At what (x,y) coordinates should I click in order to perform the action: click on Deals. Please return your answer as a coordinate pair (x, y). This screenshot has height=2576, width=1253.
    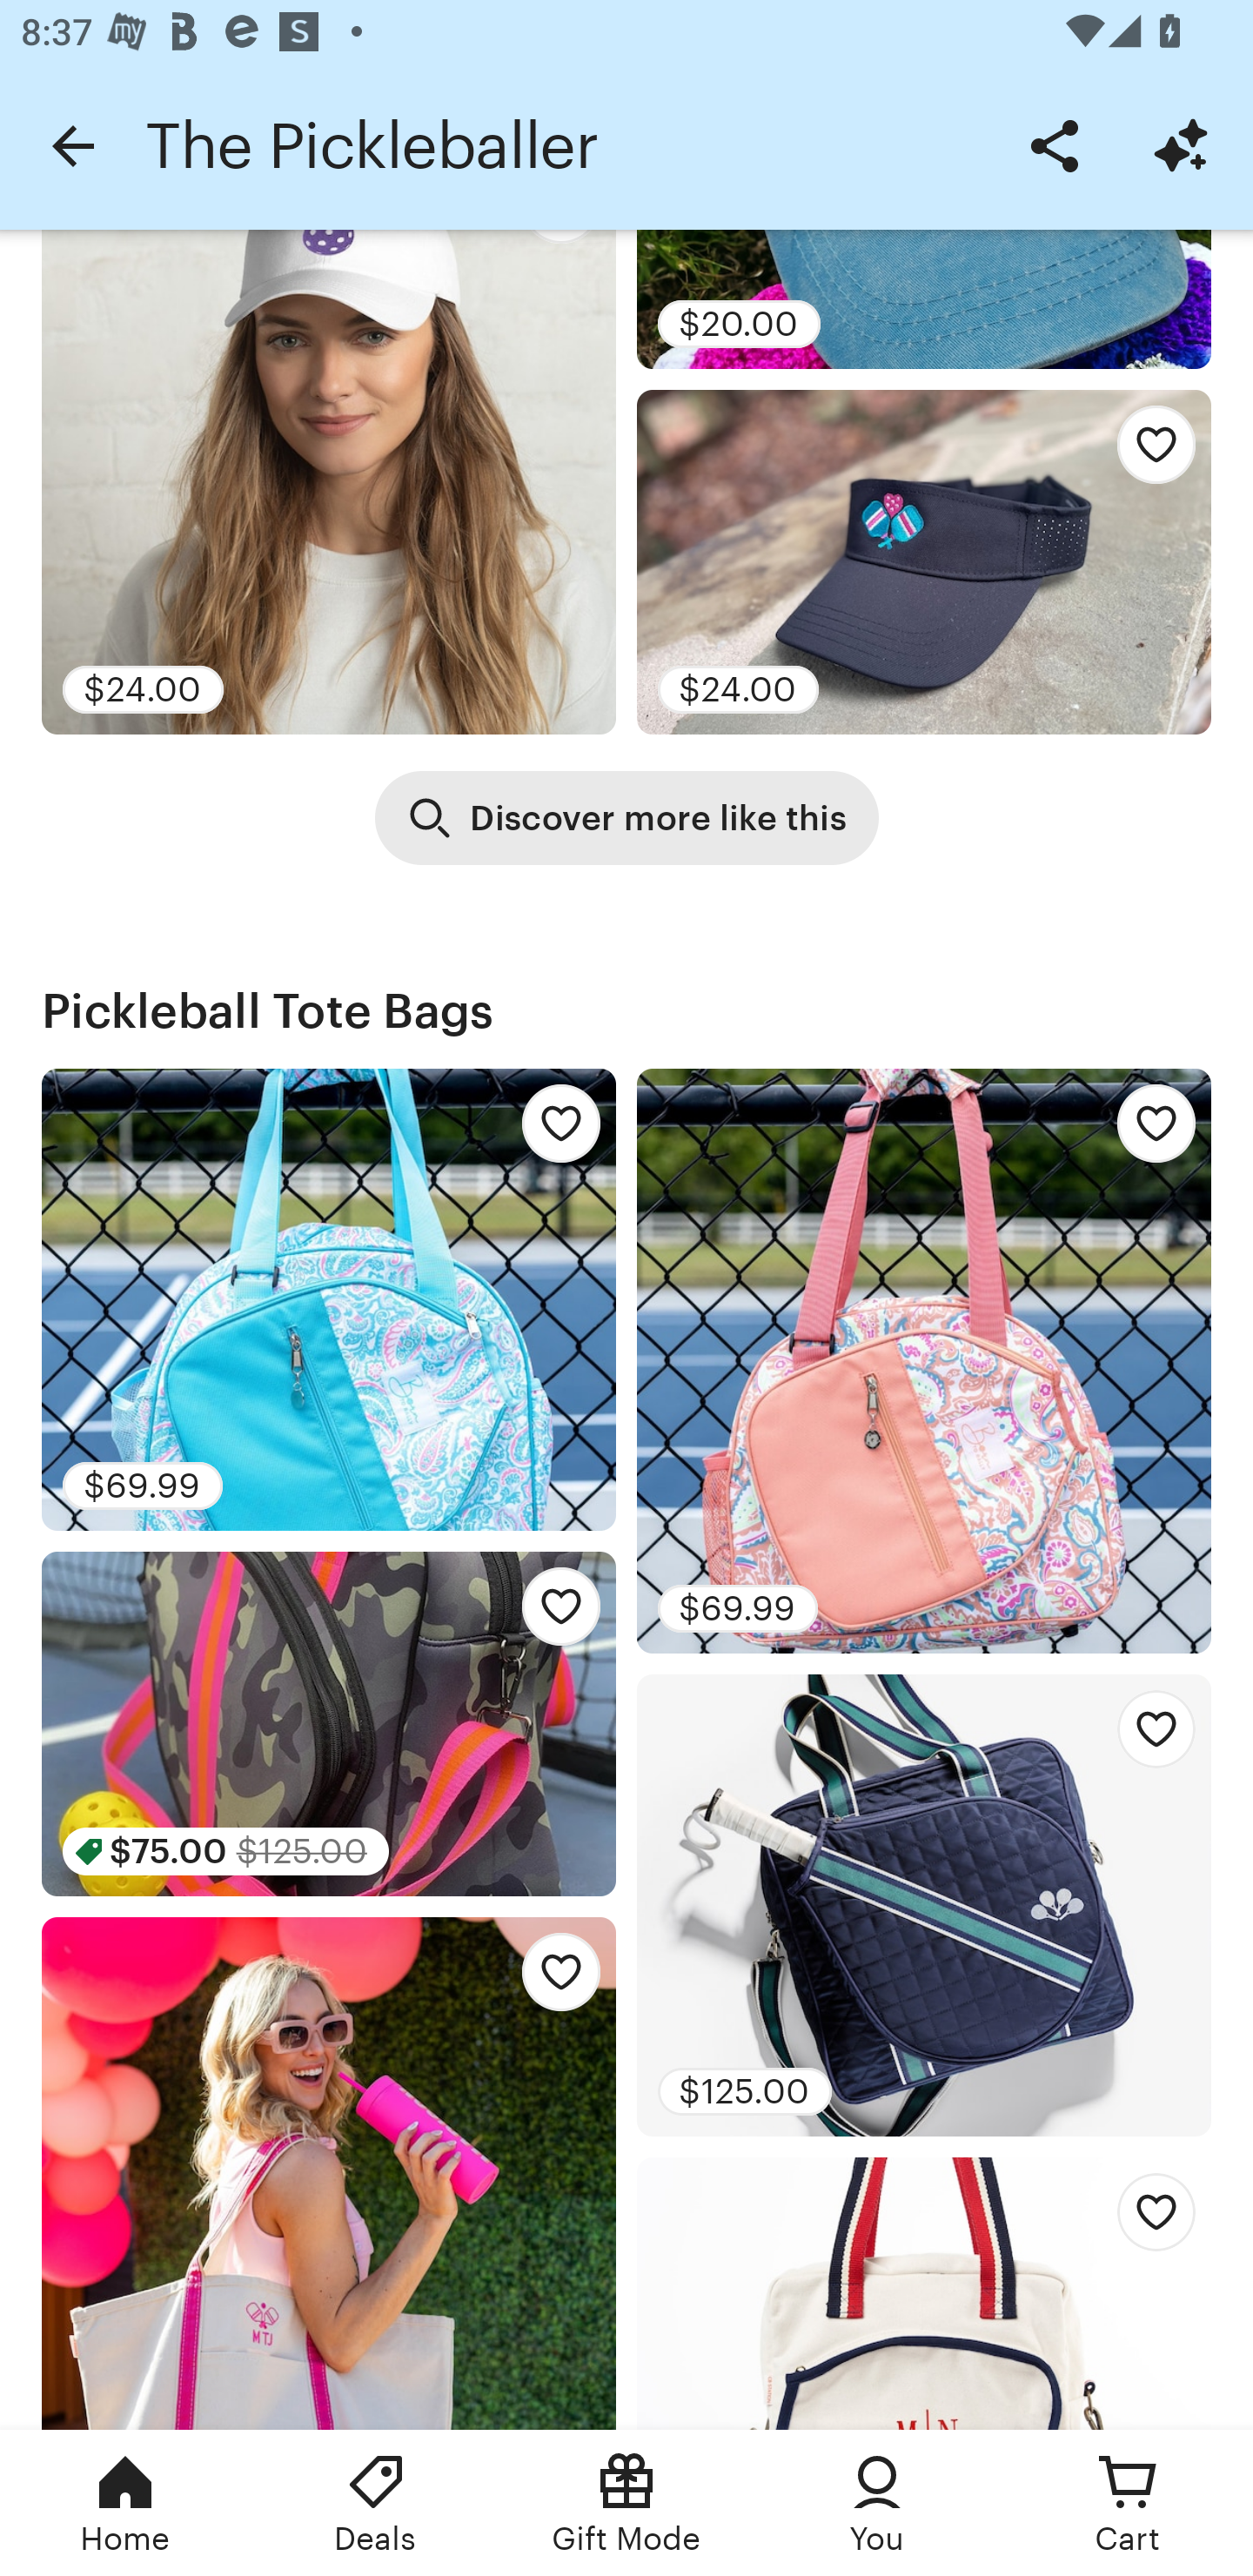
    Looking at the image, I should click on (376, 2503).